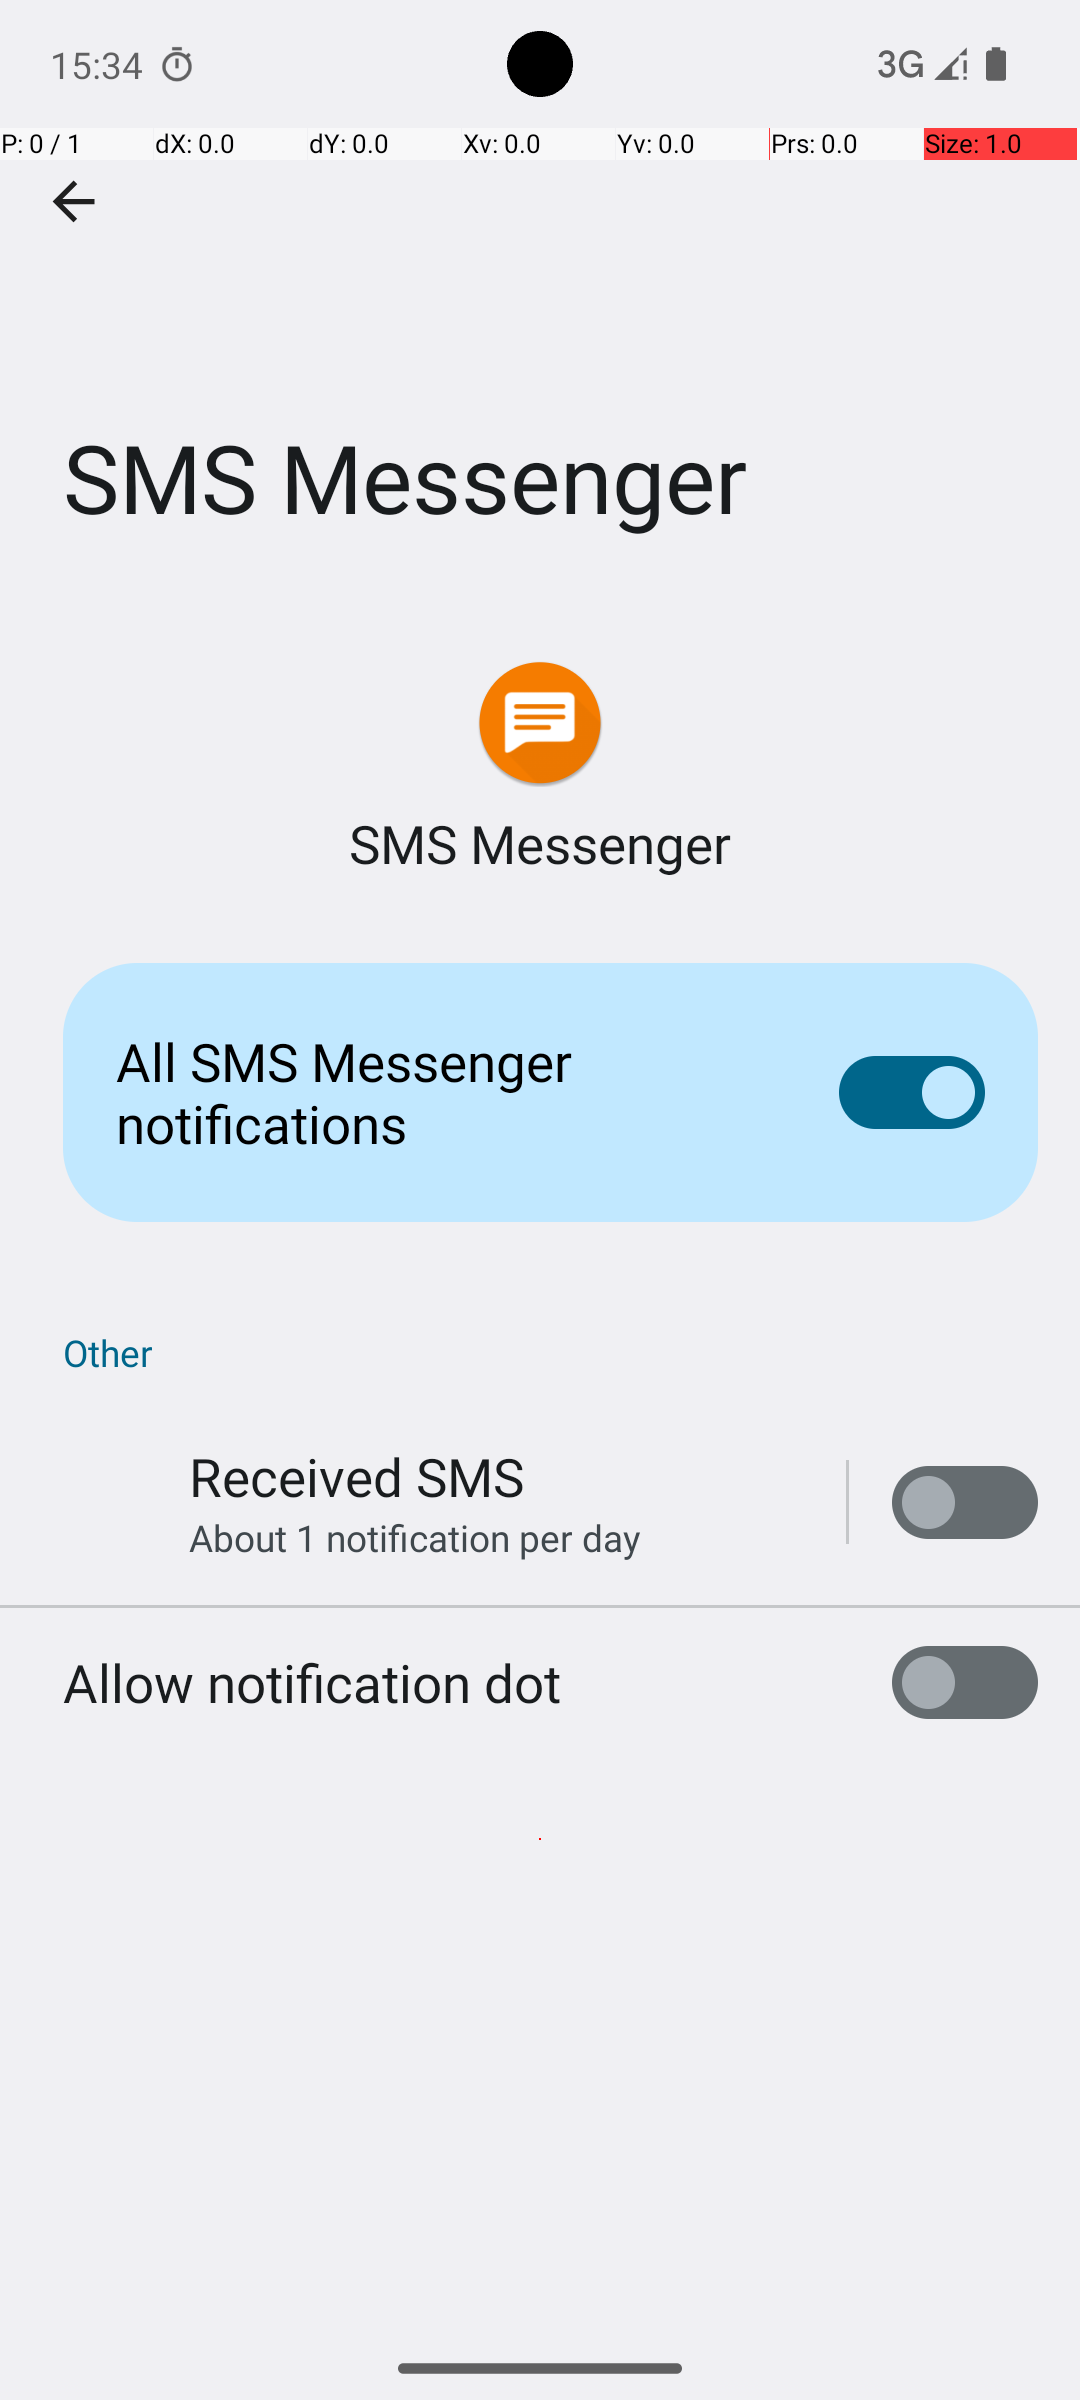  Describe the element at coordinates (356, 1476) in the screenshot. I see `Received SMS` at that location.